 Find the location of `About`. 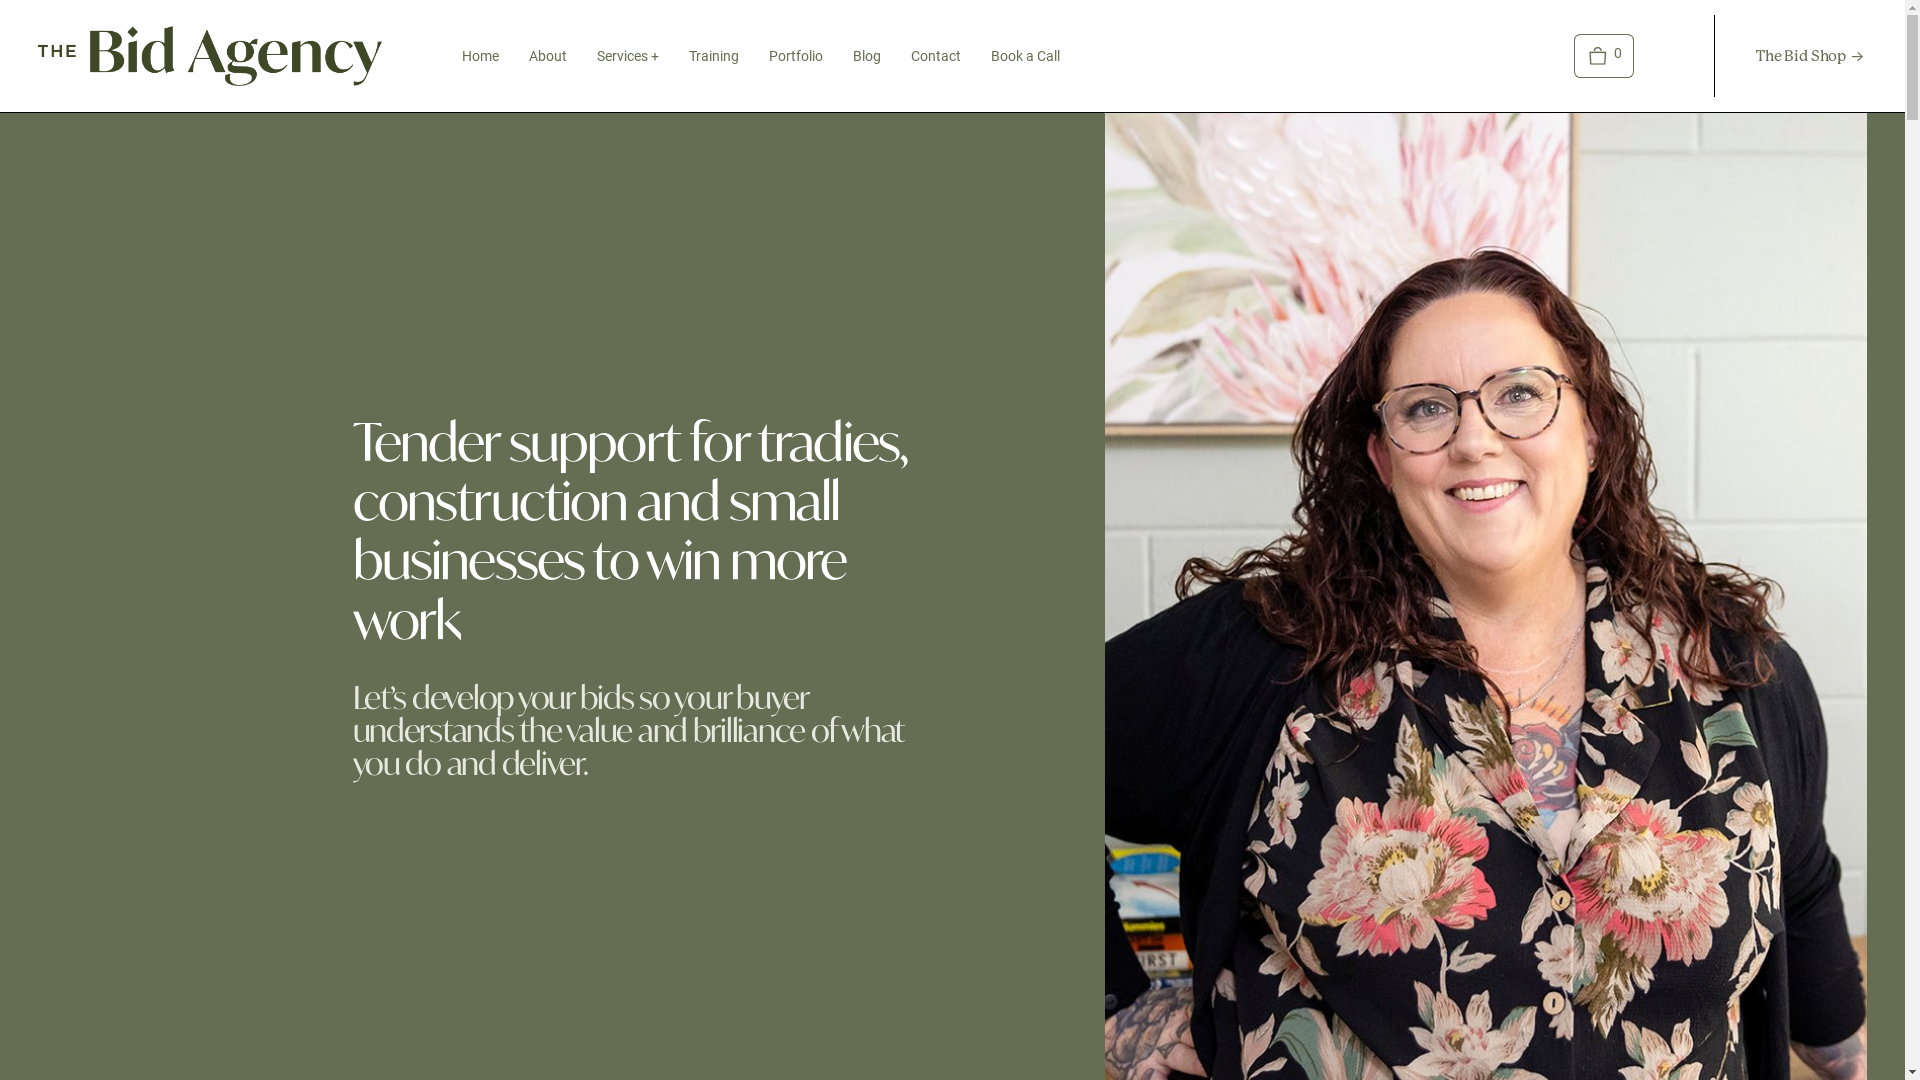

About is located at coordinates (548, 56).